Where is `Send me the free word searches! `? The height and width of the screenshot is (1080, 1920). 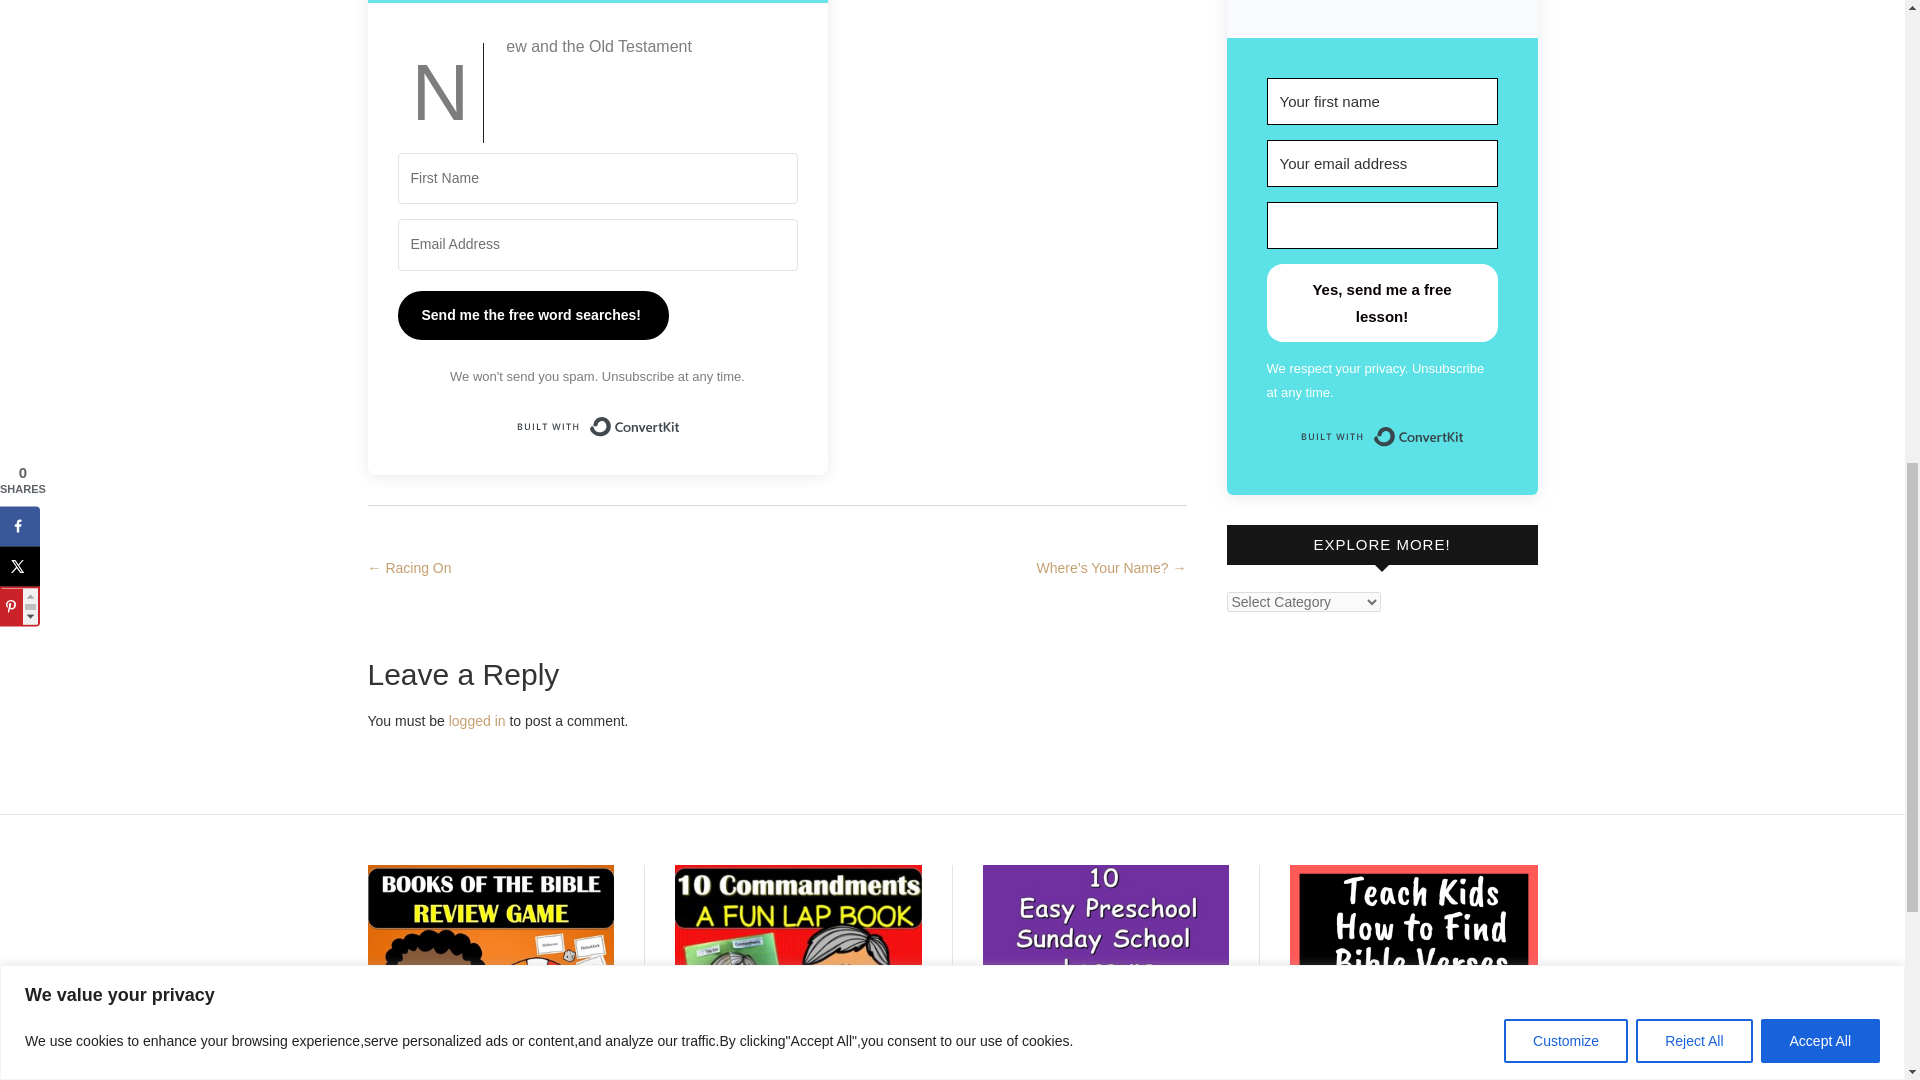
Send me the free word searches!  is located at coordinates (532, 315).